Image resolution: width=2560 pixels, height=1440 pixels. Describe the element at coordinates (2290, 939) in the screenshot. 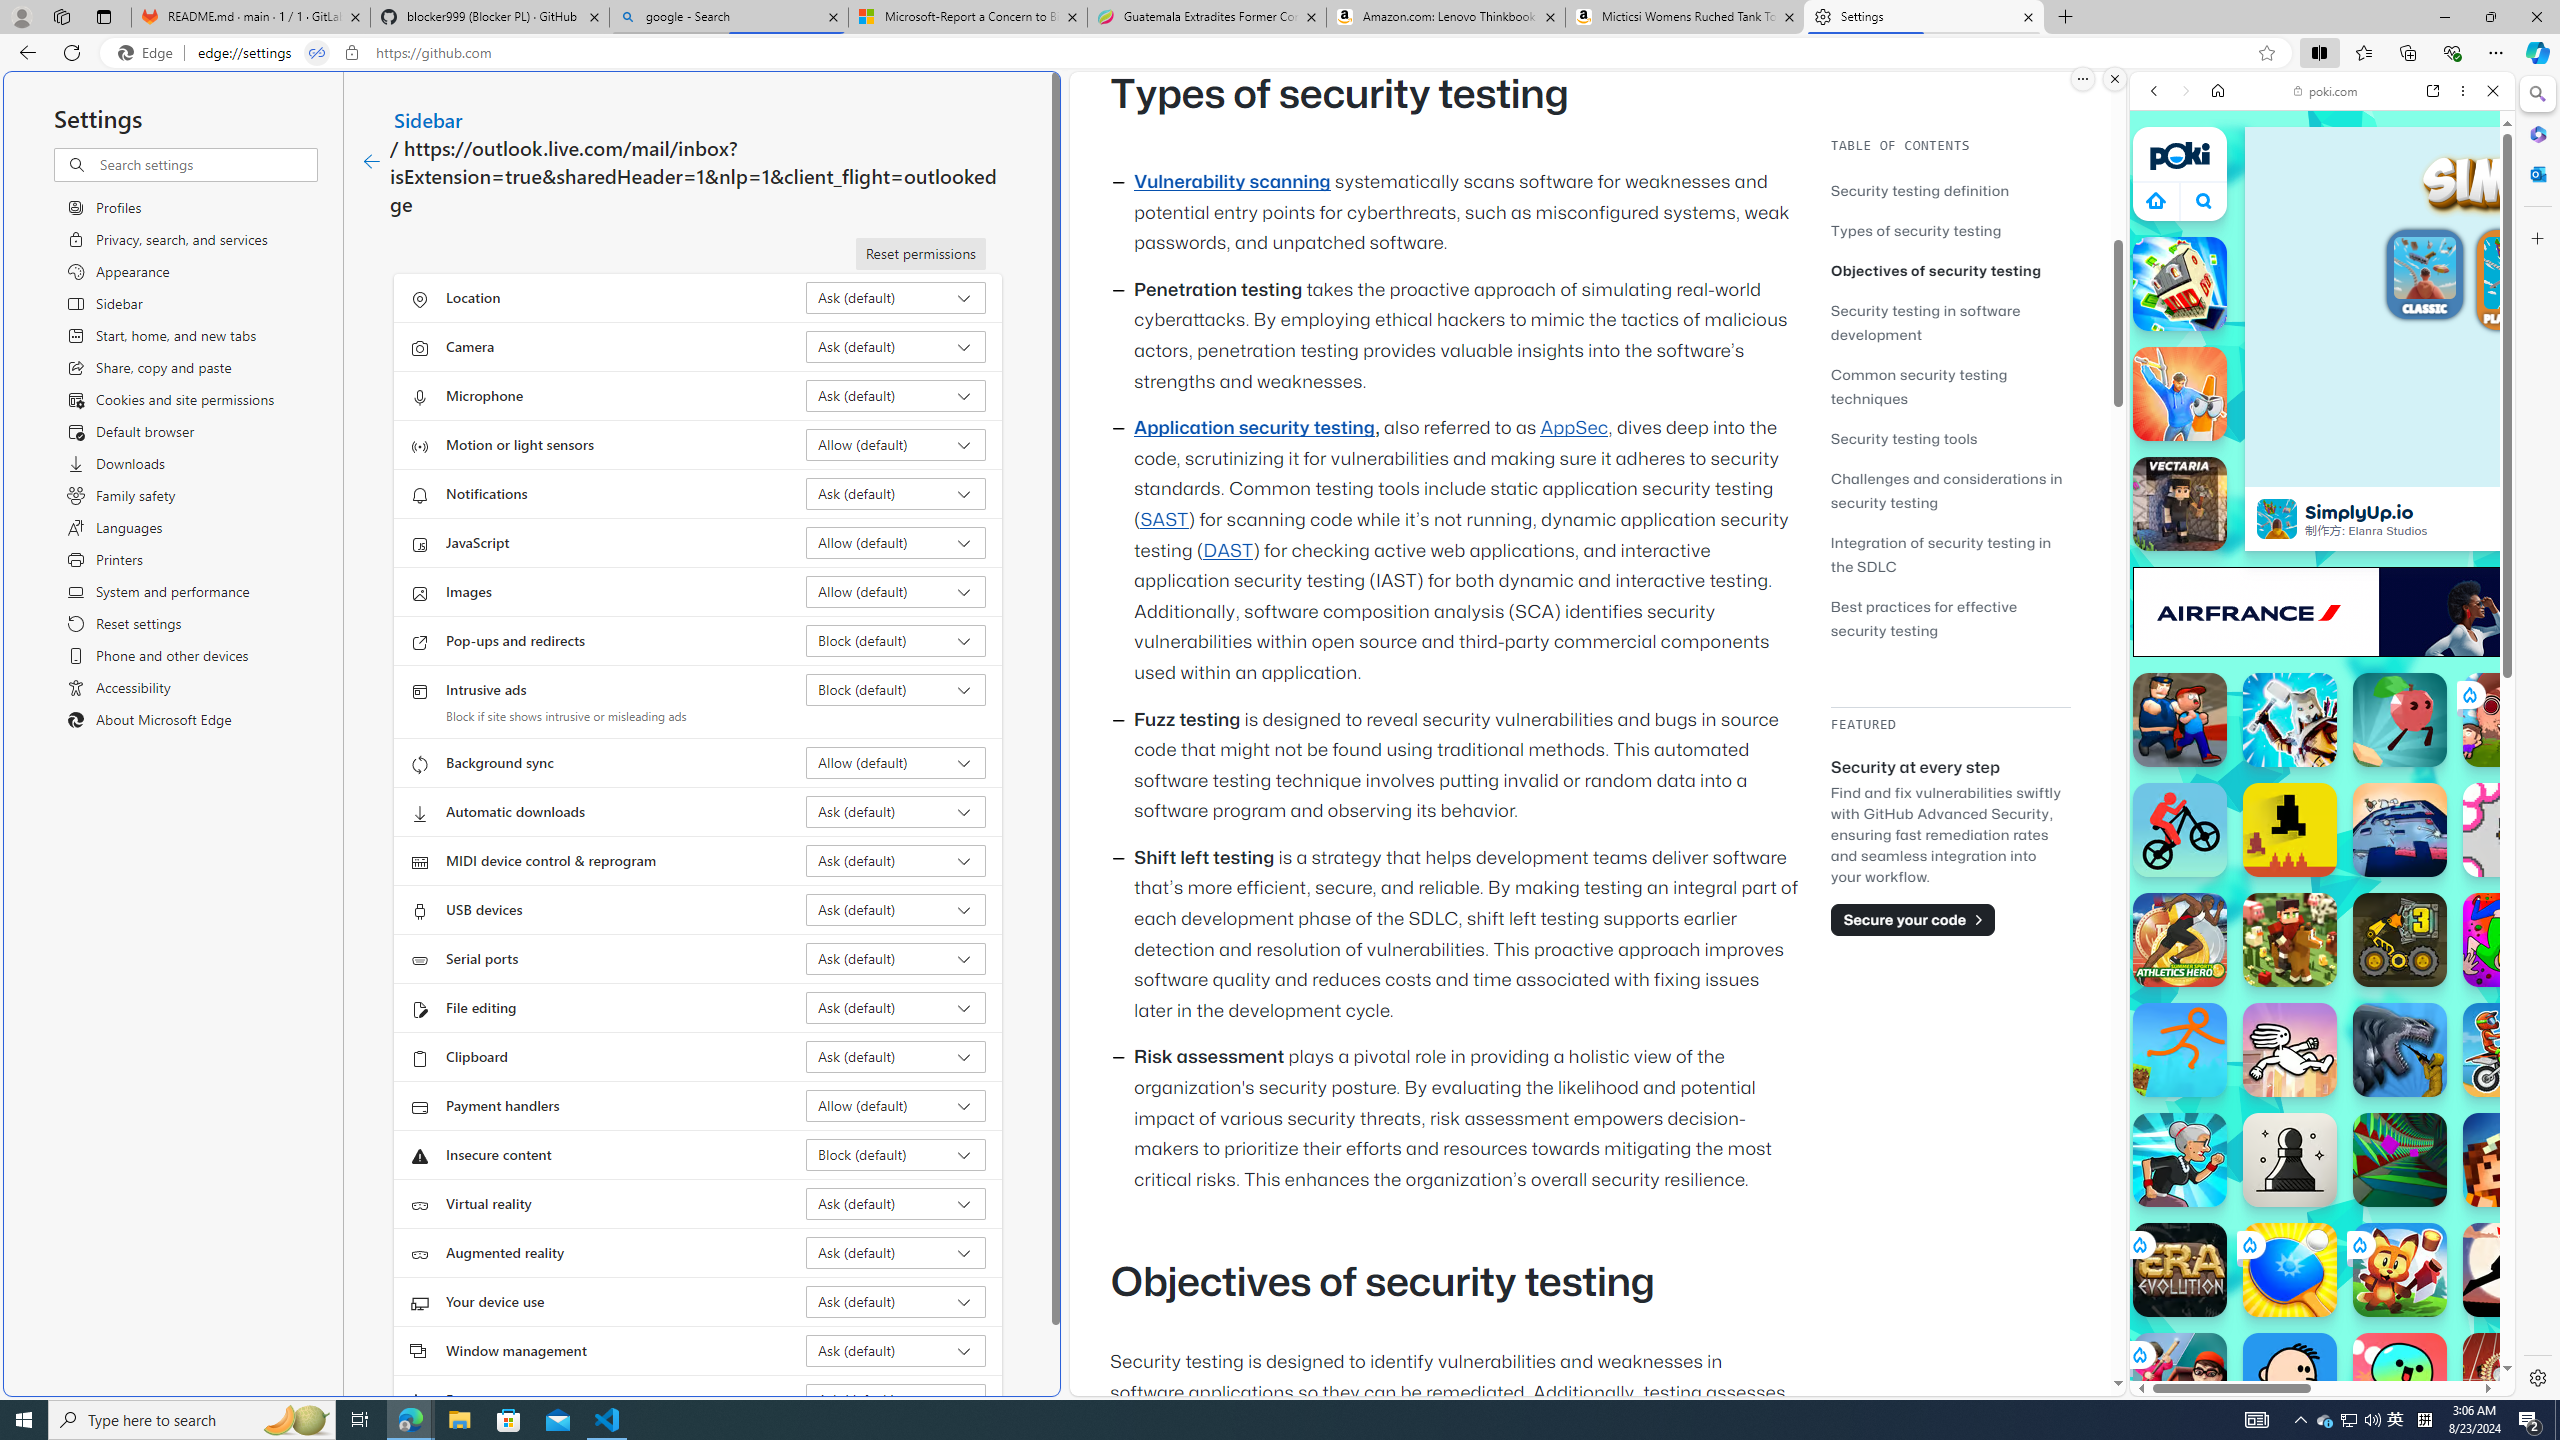

I see `Apple Knight: Farmers Market Apple Knight: Farmers Market` at that location.